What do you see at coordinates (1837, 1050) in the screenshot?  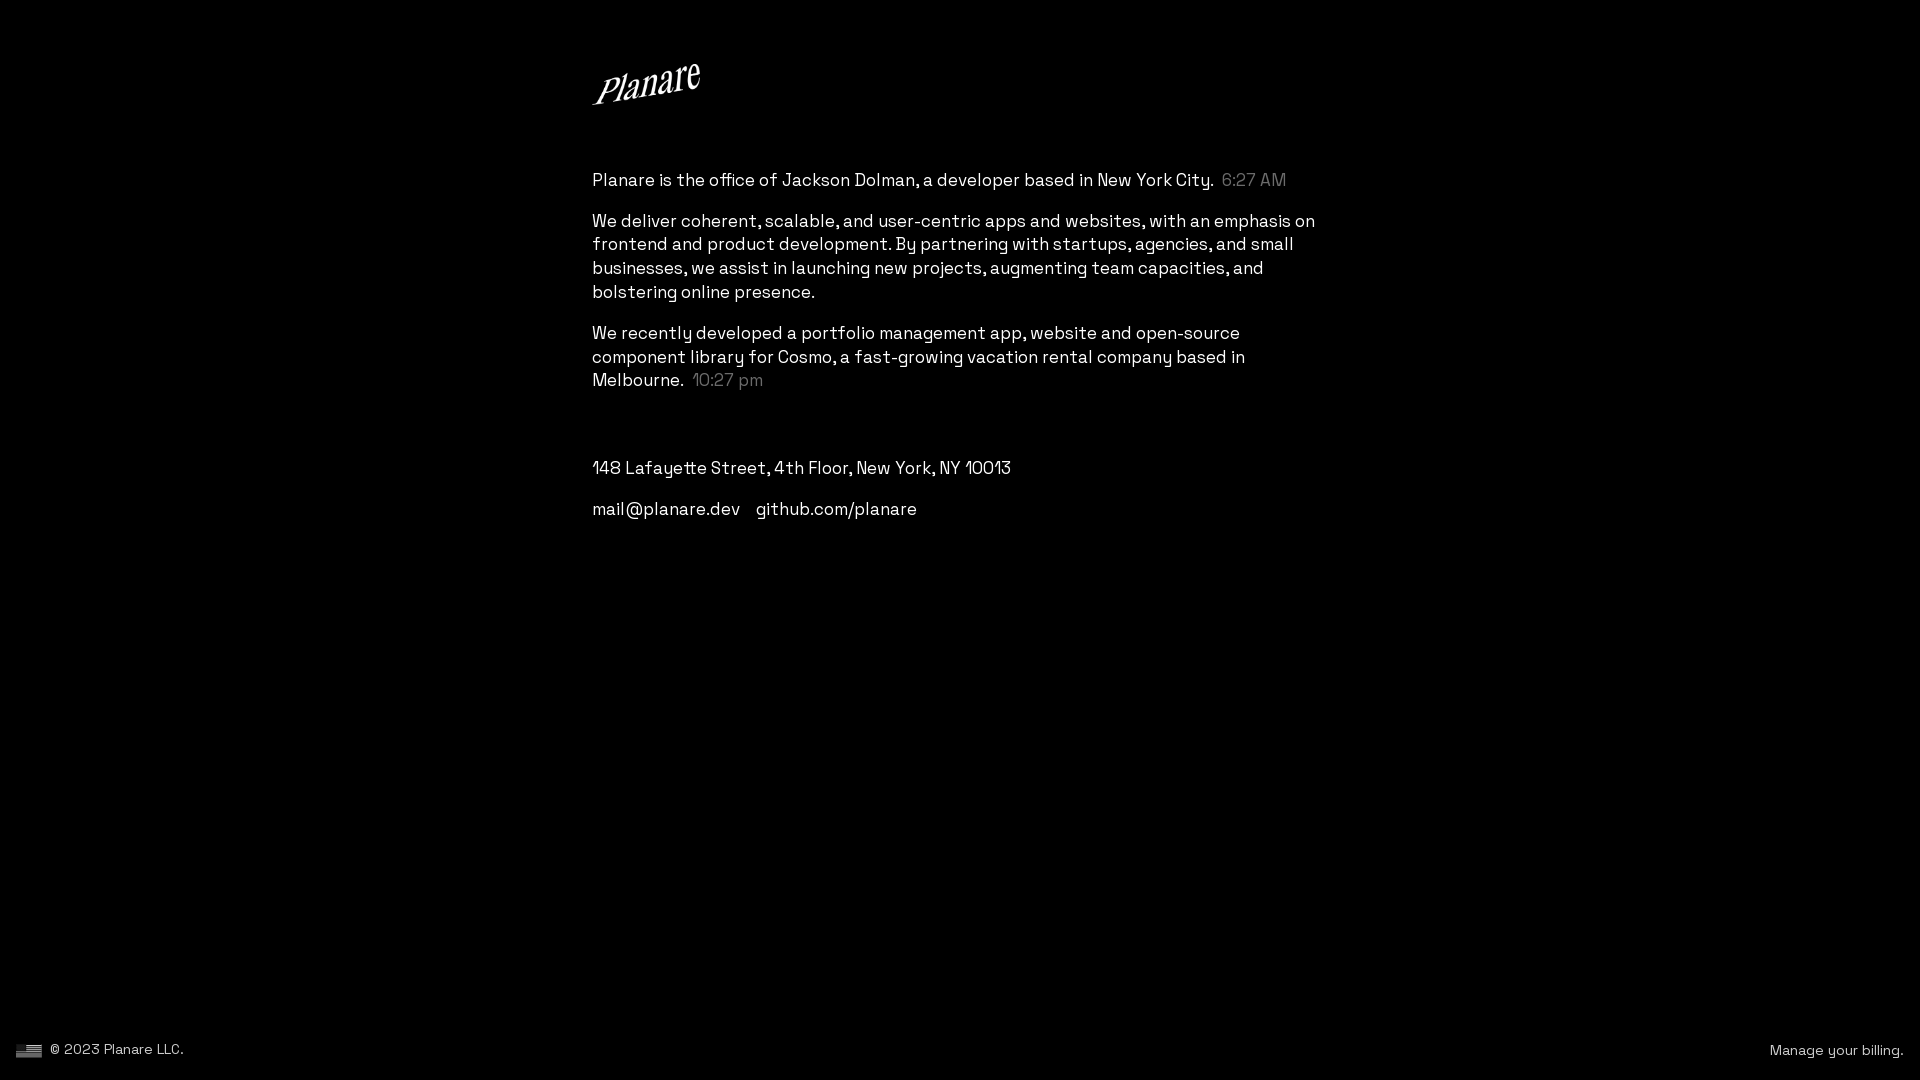 I see `Manage your billing.` at bounding box center [1837, 1050].